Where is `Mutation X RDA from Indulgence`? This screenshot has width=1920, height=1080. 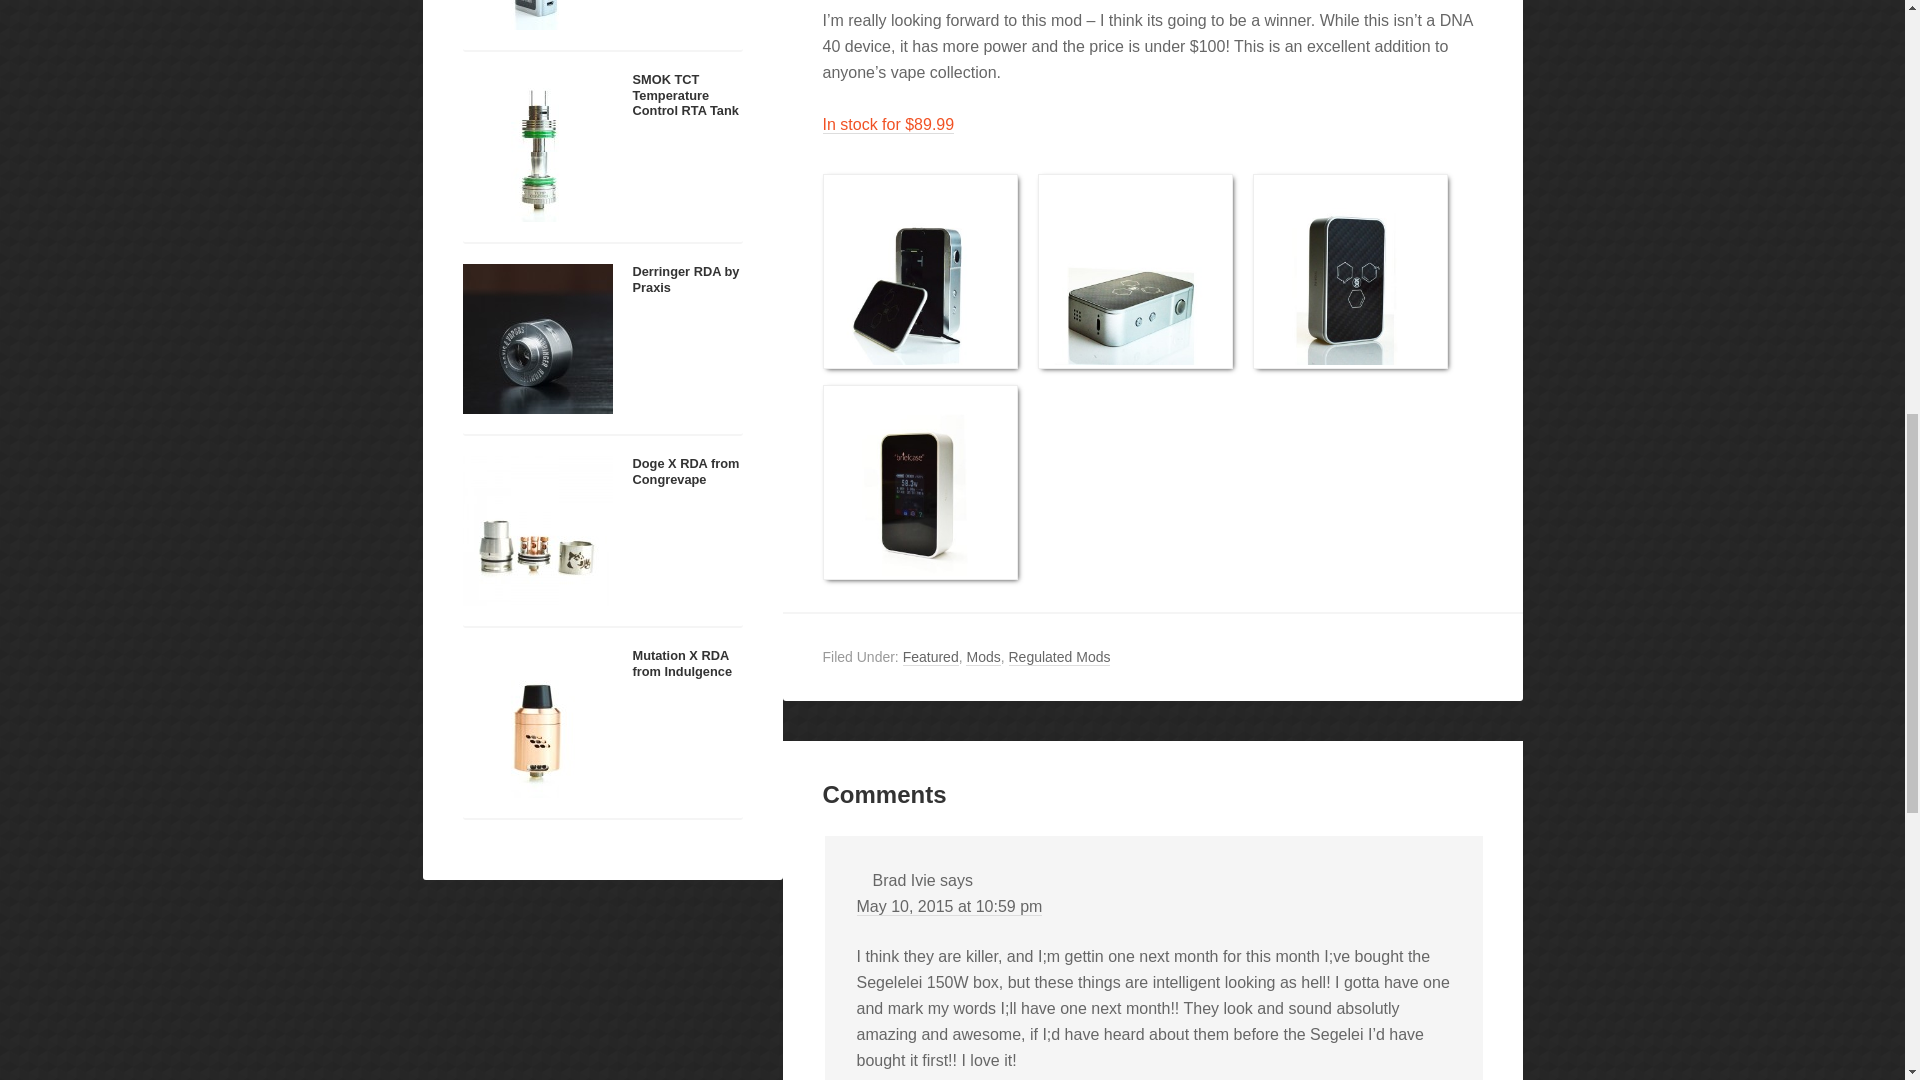 Mutation X RDA from Indulgence is located at coordinates (537, 720).